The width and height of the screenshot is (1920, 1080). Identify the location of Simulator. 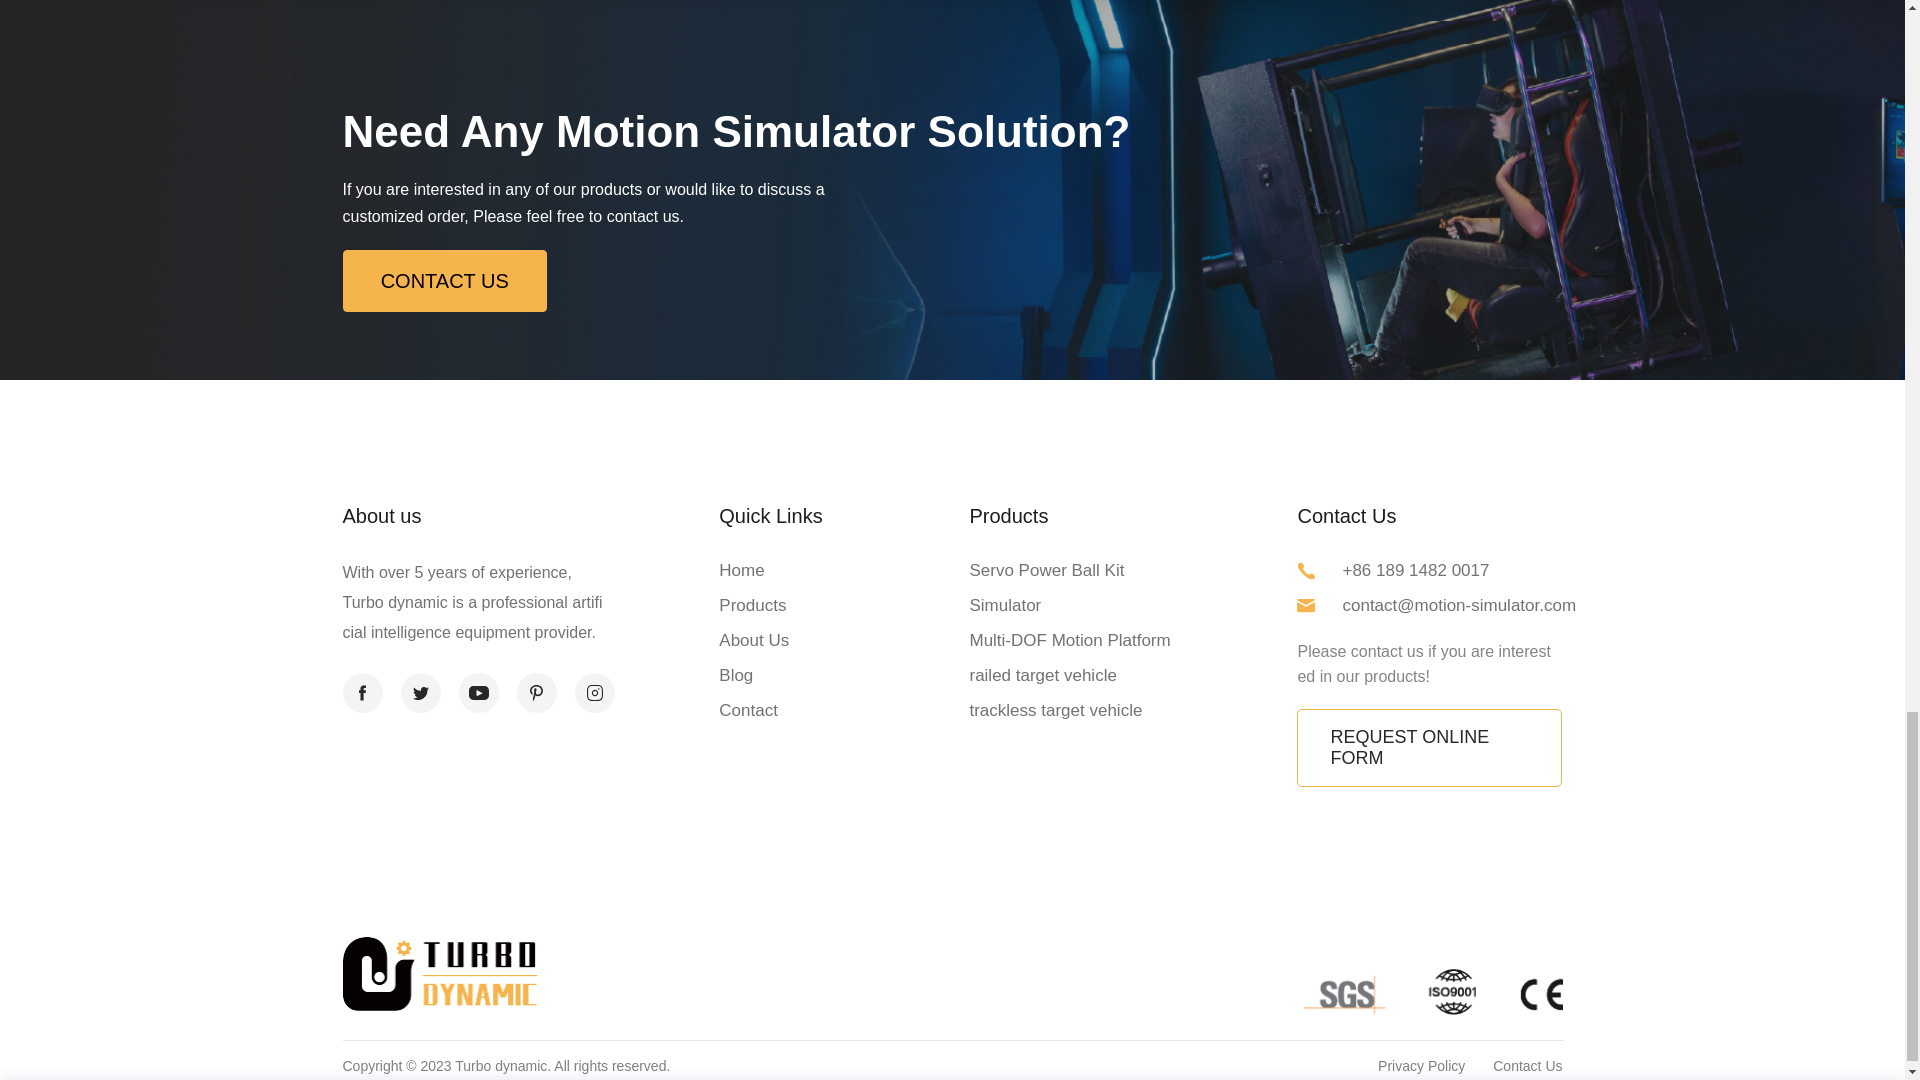
(1004, 605).